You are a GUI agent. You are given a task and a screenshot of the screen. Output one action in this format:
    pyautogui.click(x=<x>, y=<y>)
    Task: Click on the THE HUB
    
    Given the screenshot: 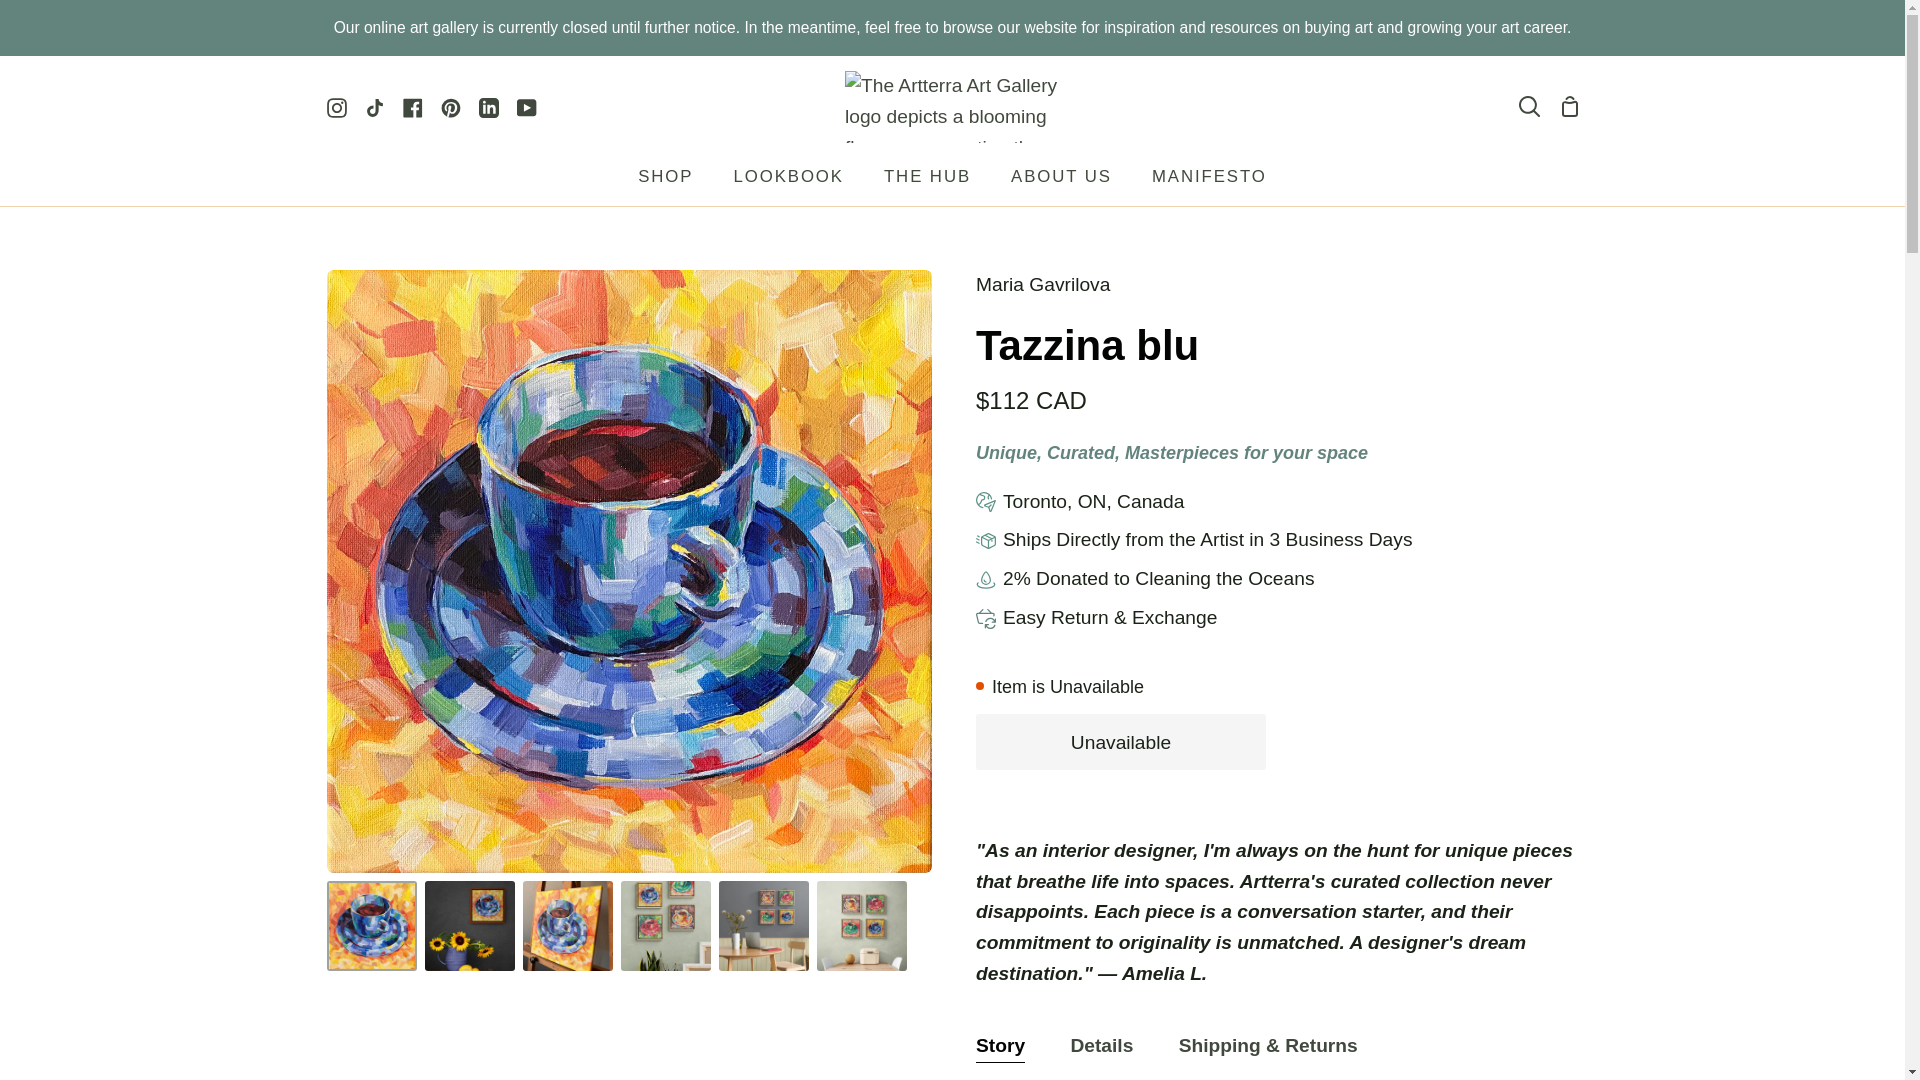 What is the action you would take?
    pyautogui.click(x=927, y=182)
    